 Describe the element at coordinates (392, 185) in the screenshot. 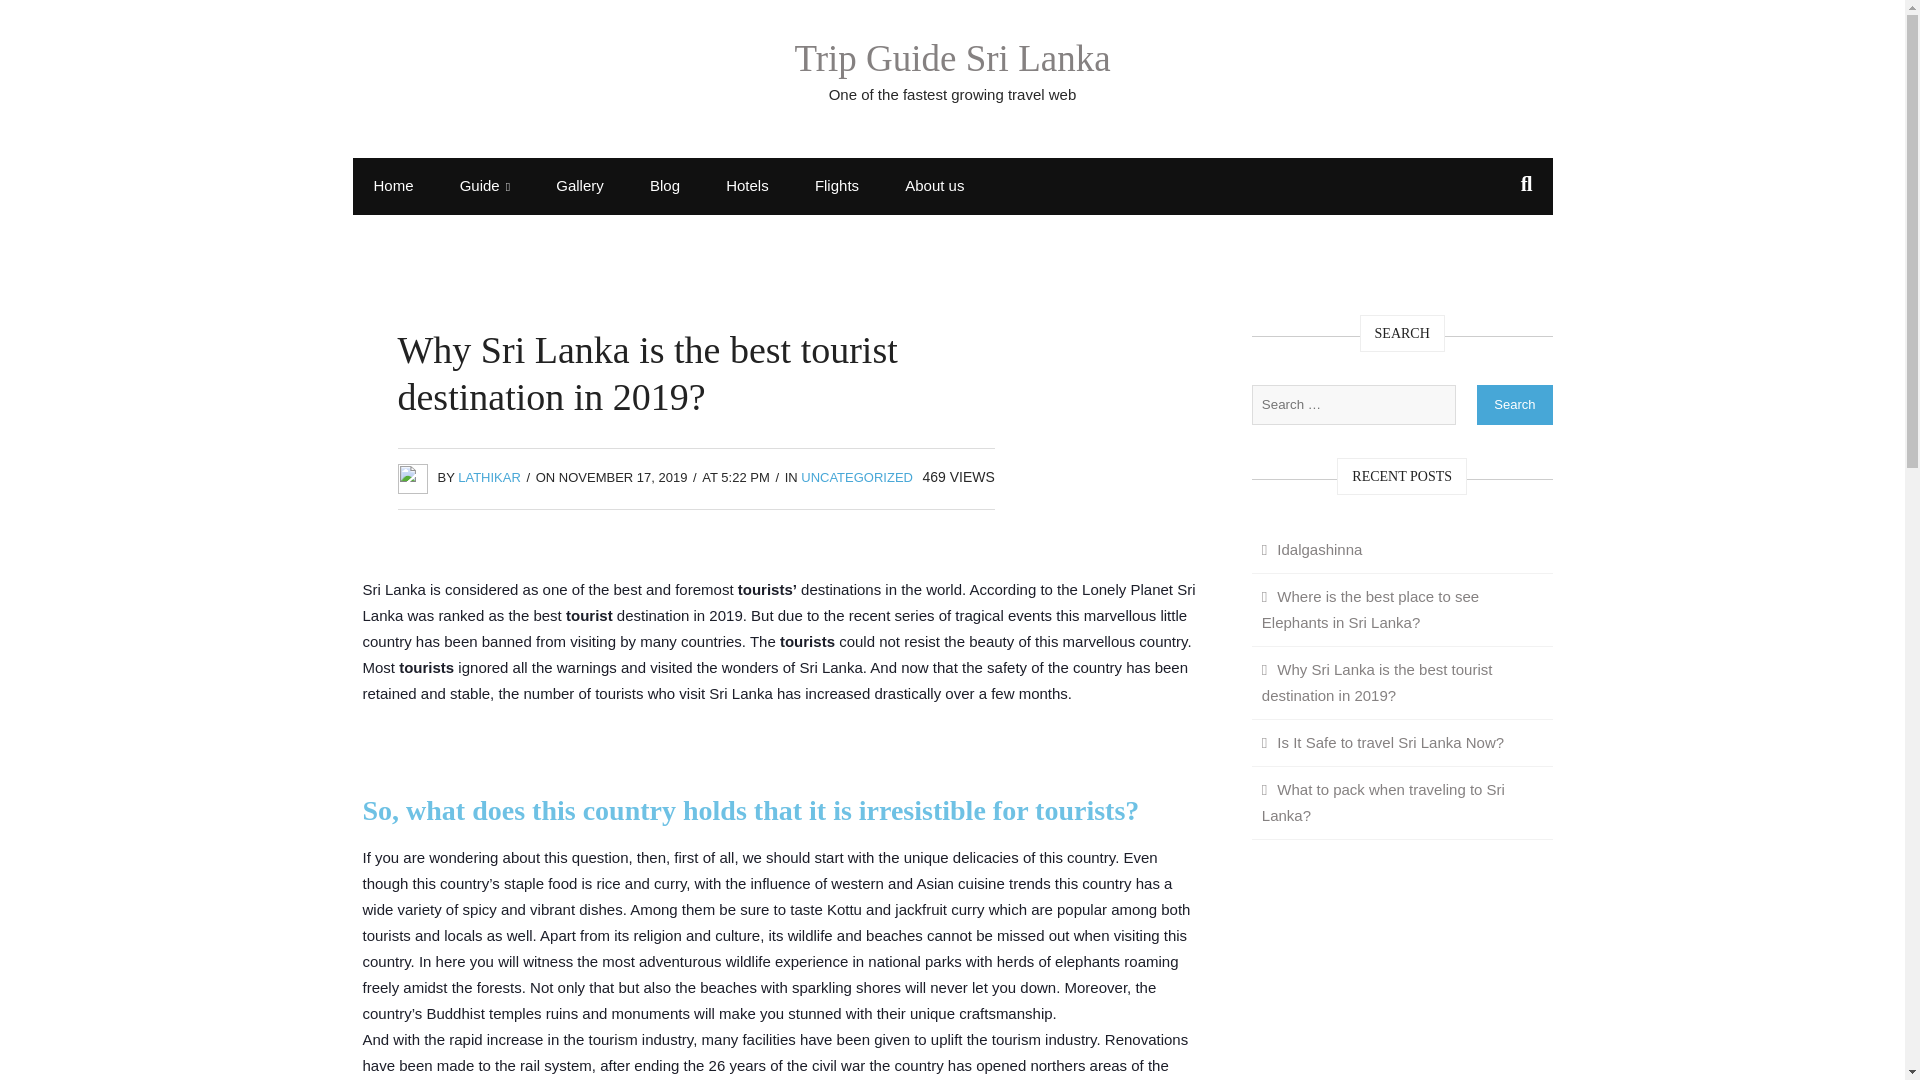

I see `Home` at that location.